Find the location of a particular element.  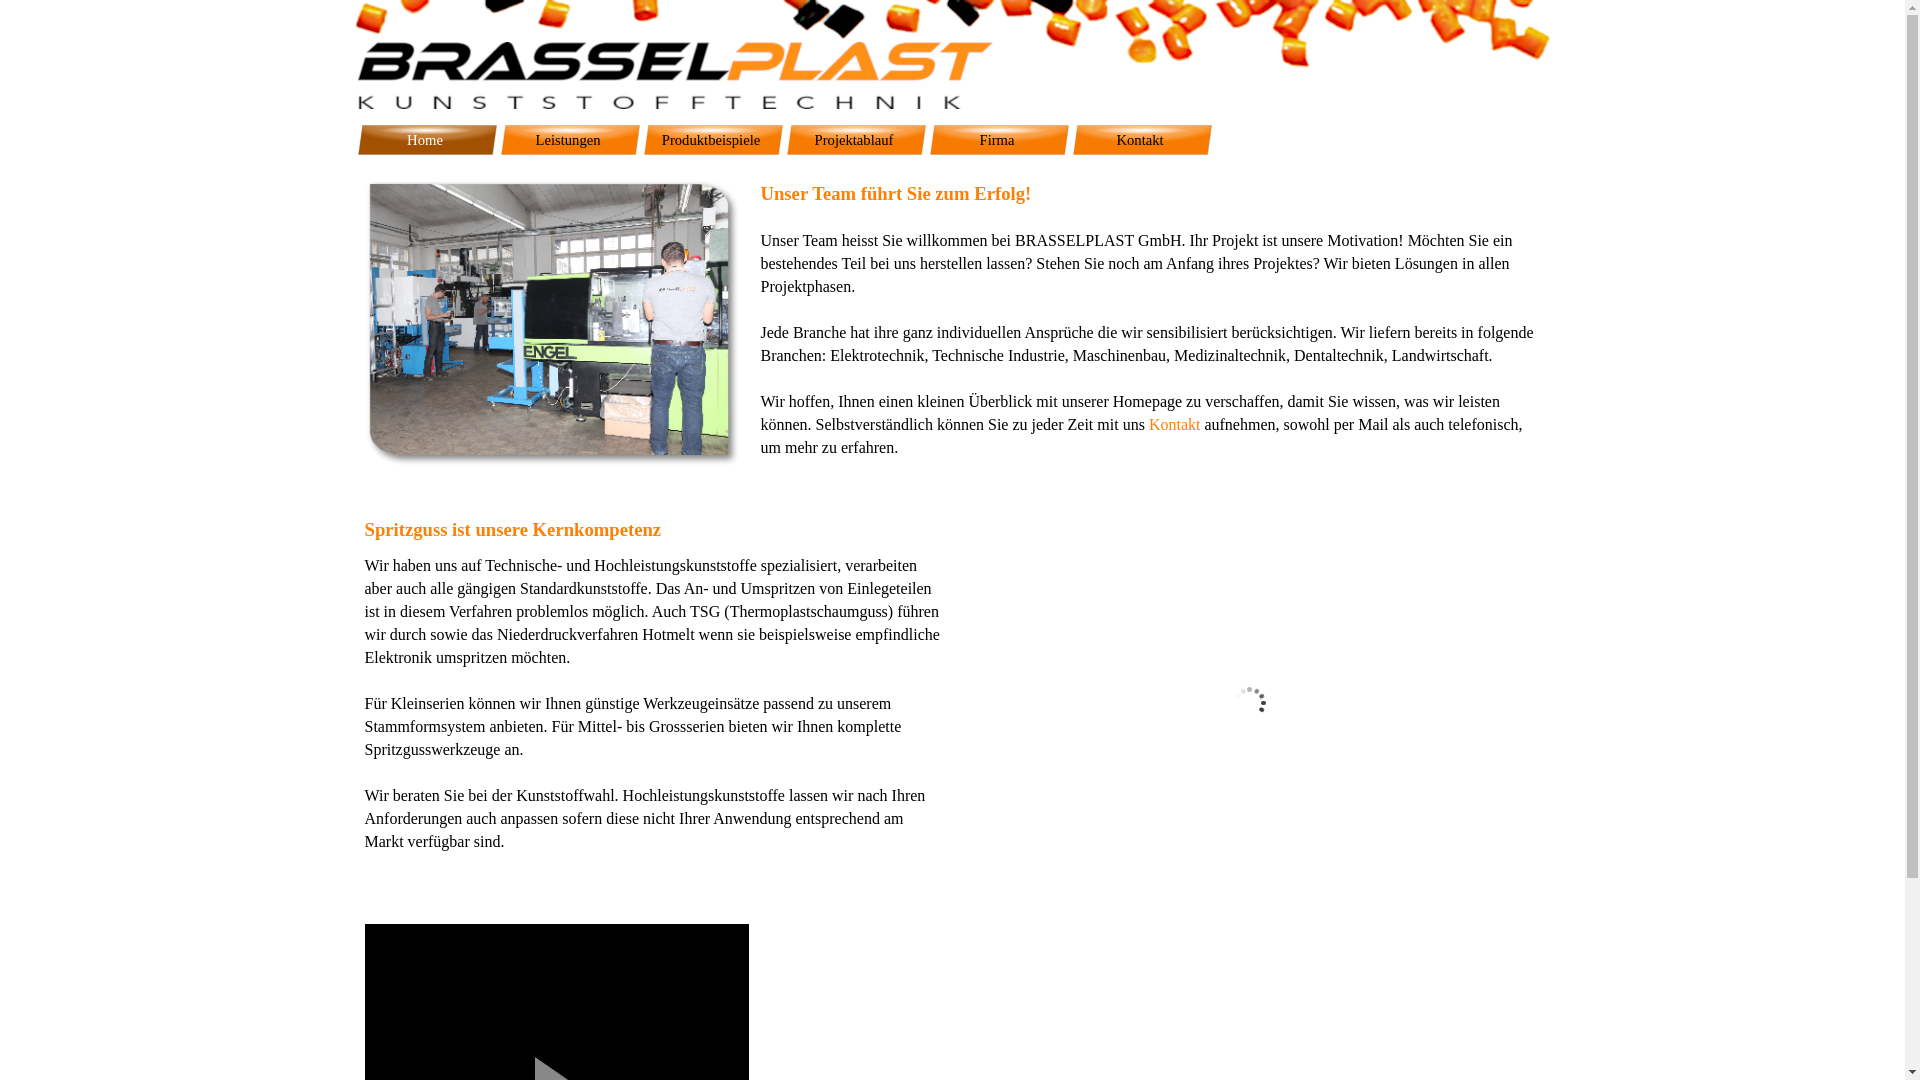

Kontakt is located at coordinates (1175, 424).